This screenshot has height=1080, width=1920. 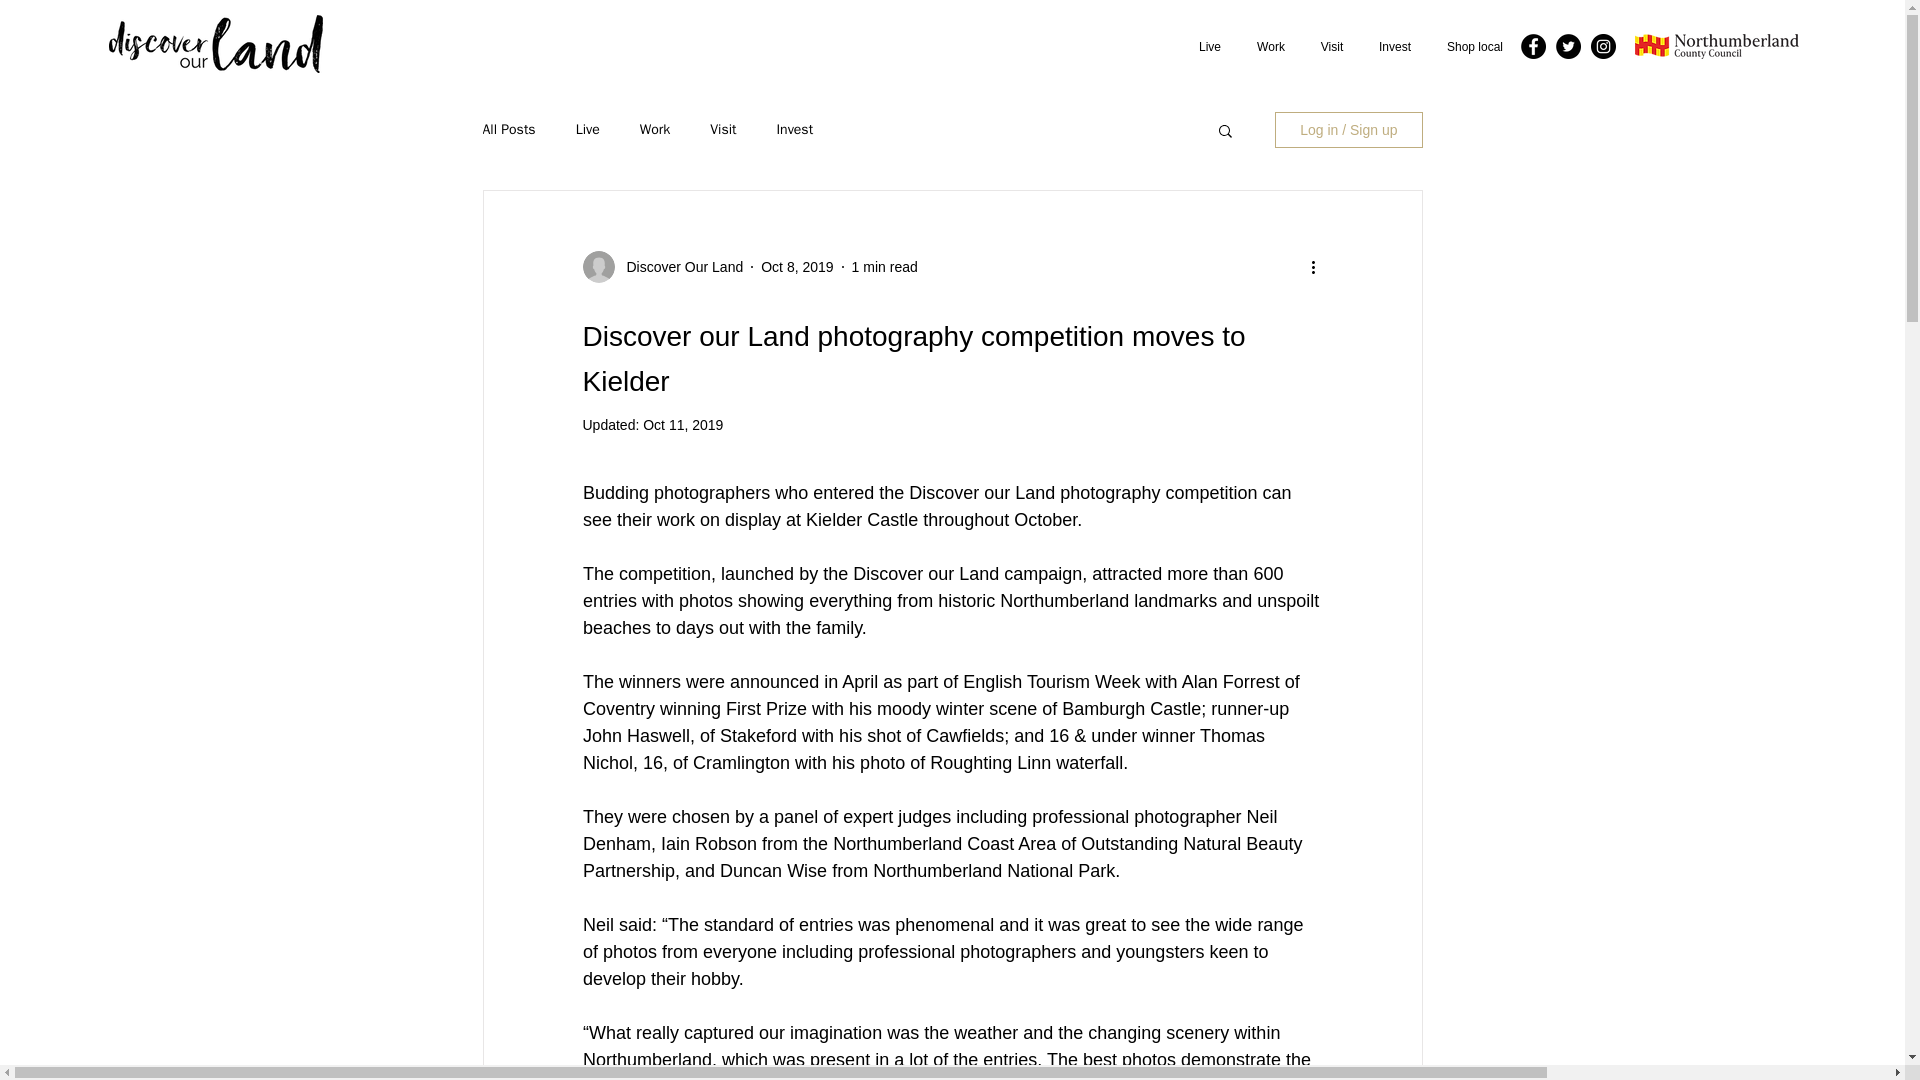 What do you see at coordinates (683, 424) in the screenshot?
I see `Oct 11, 2019` at bounding box center [683, 424].